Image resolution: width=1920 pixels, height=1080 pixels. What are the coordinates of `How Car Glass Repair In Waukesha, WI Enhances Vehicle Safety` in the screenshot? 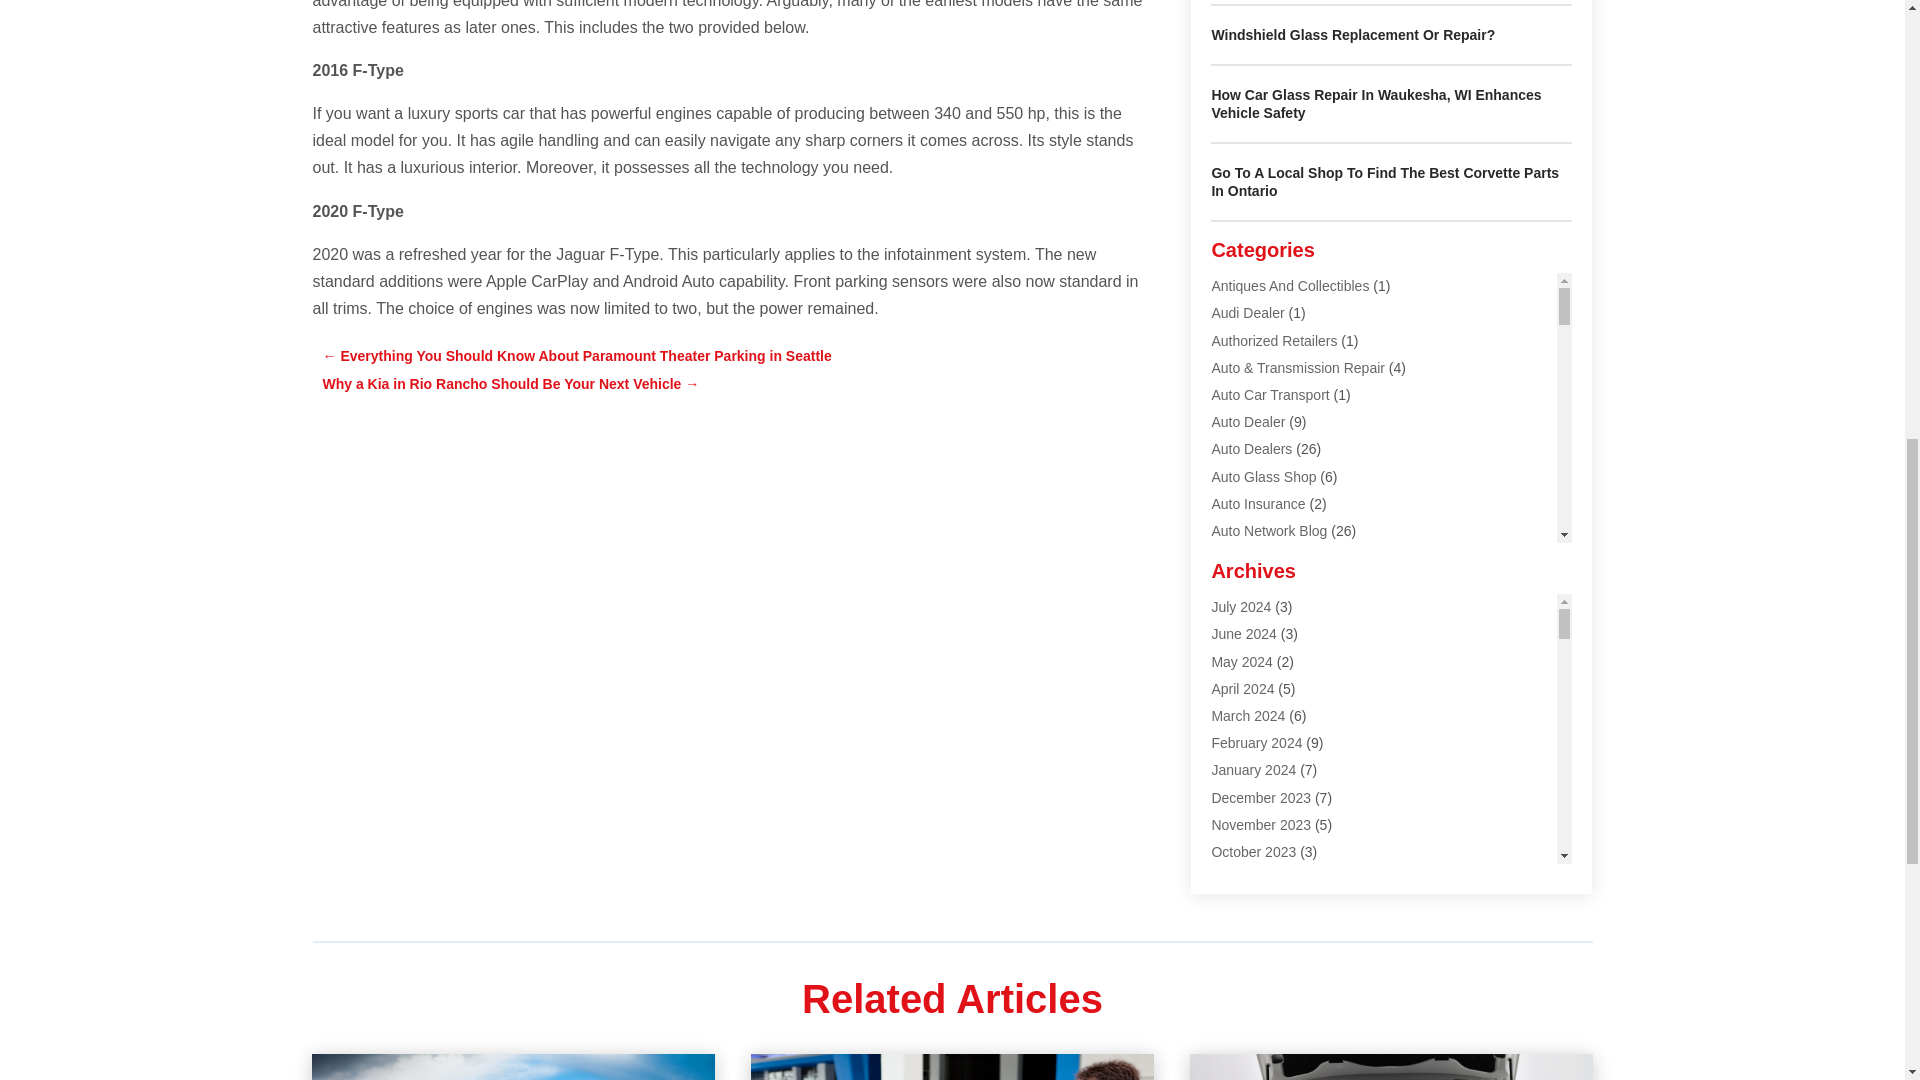 It's located at (1376, 104).